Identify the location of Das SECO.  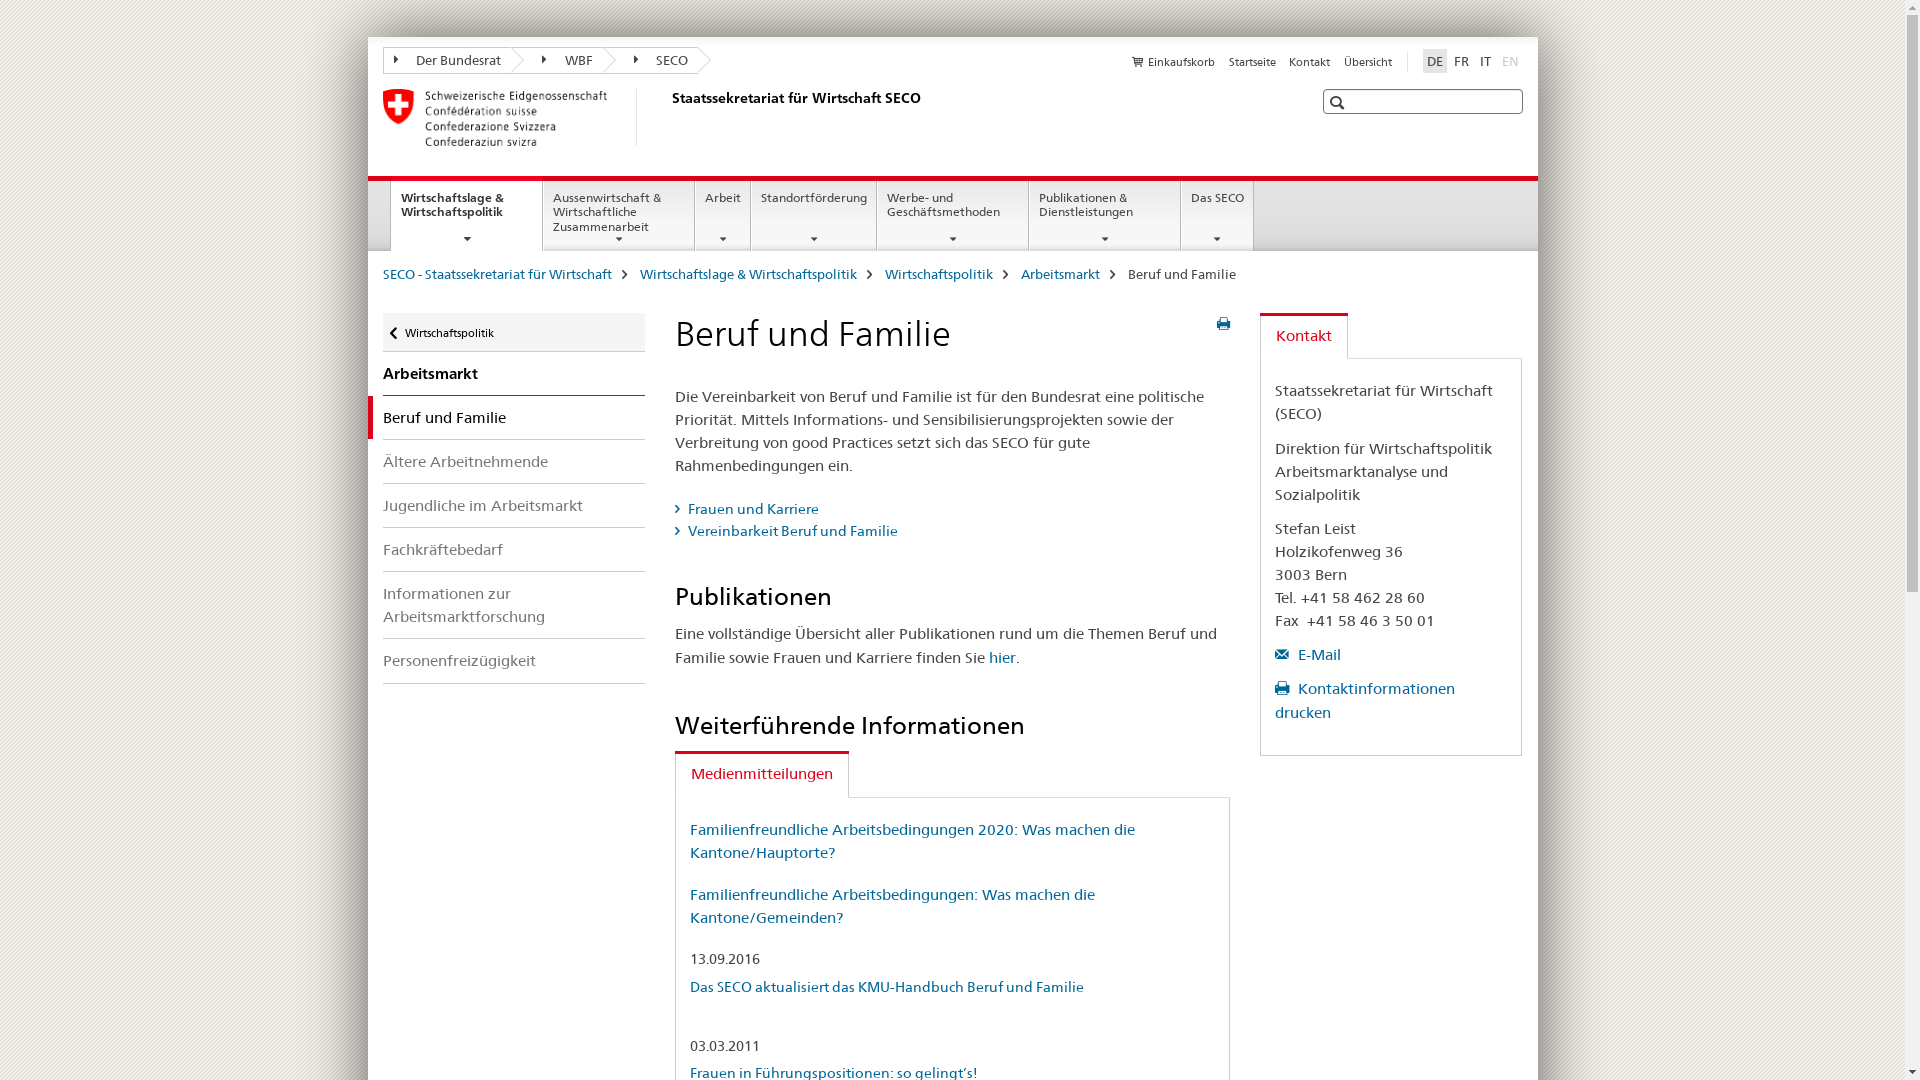
(1218, 216).